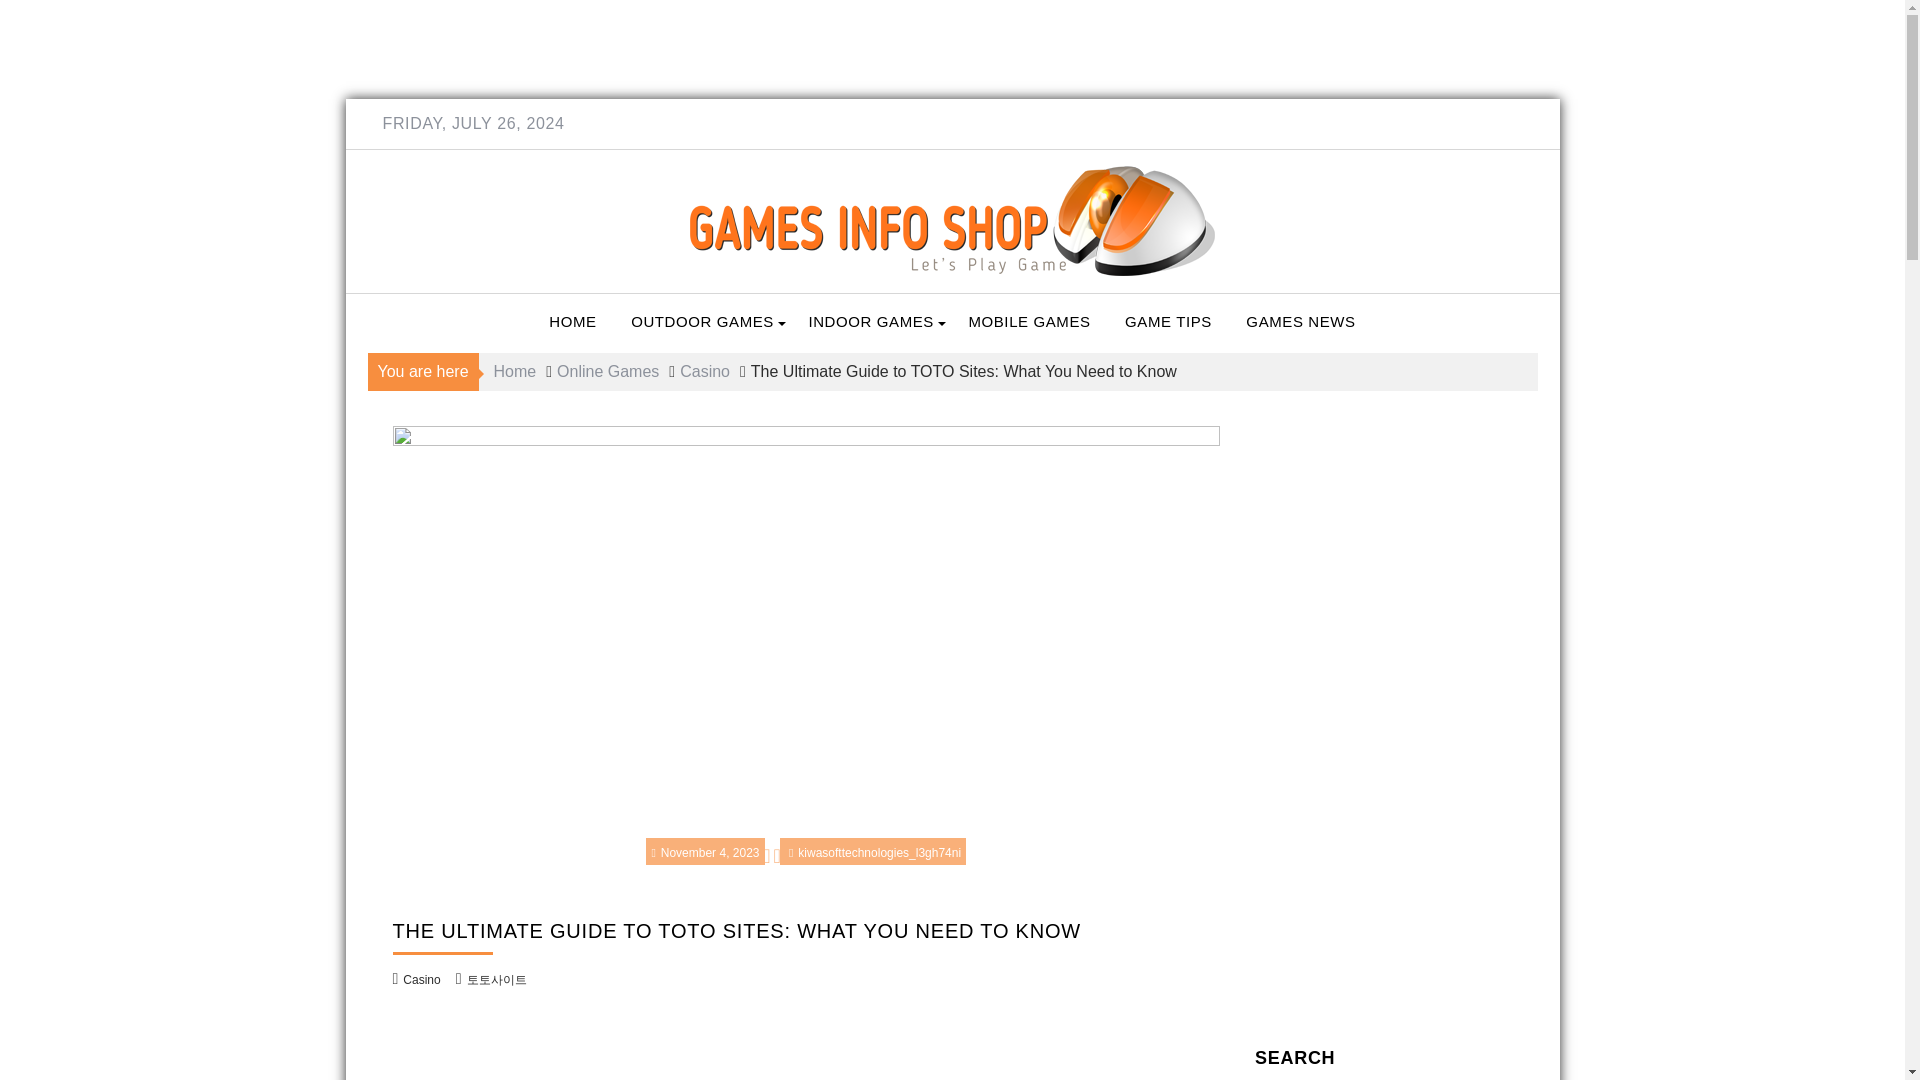 Image resolution: width=1920 pixels, height=1080 pixels. What do you see at coordinates (870, 322) in the screenshot?
I see `INDOOR GAMES` at bounding box center [870, 322].